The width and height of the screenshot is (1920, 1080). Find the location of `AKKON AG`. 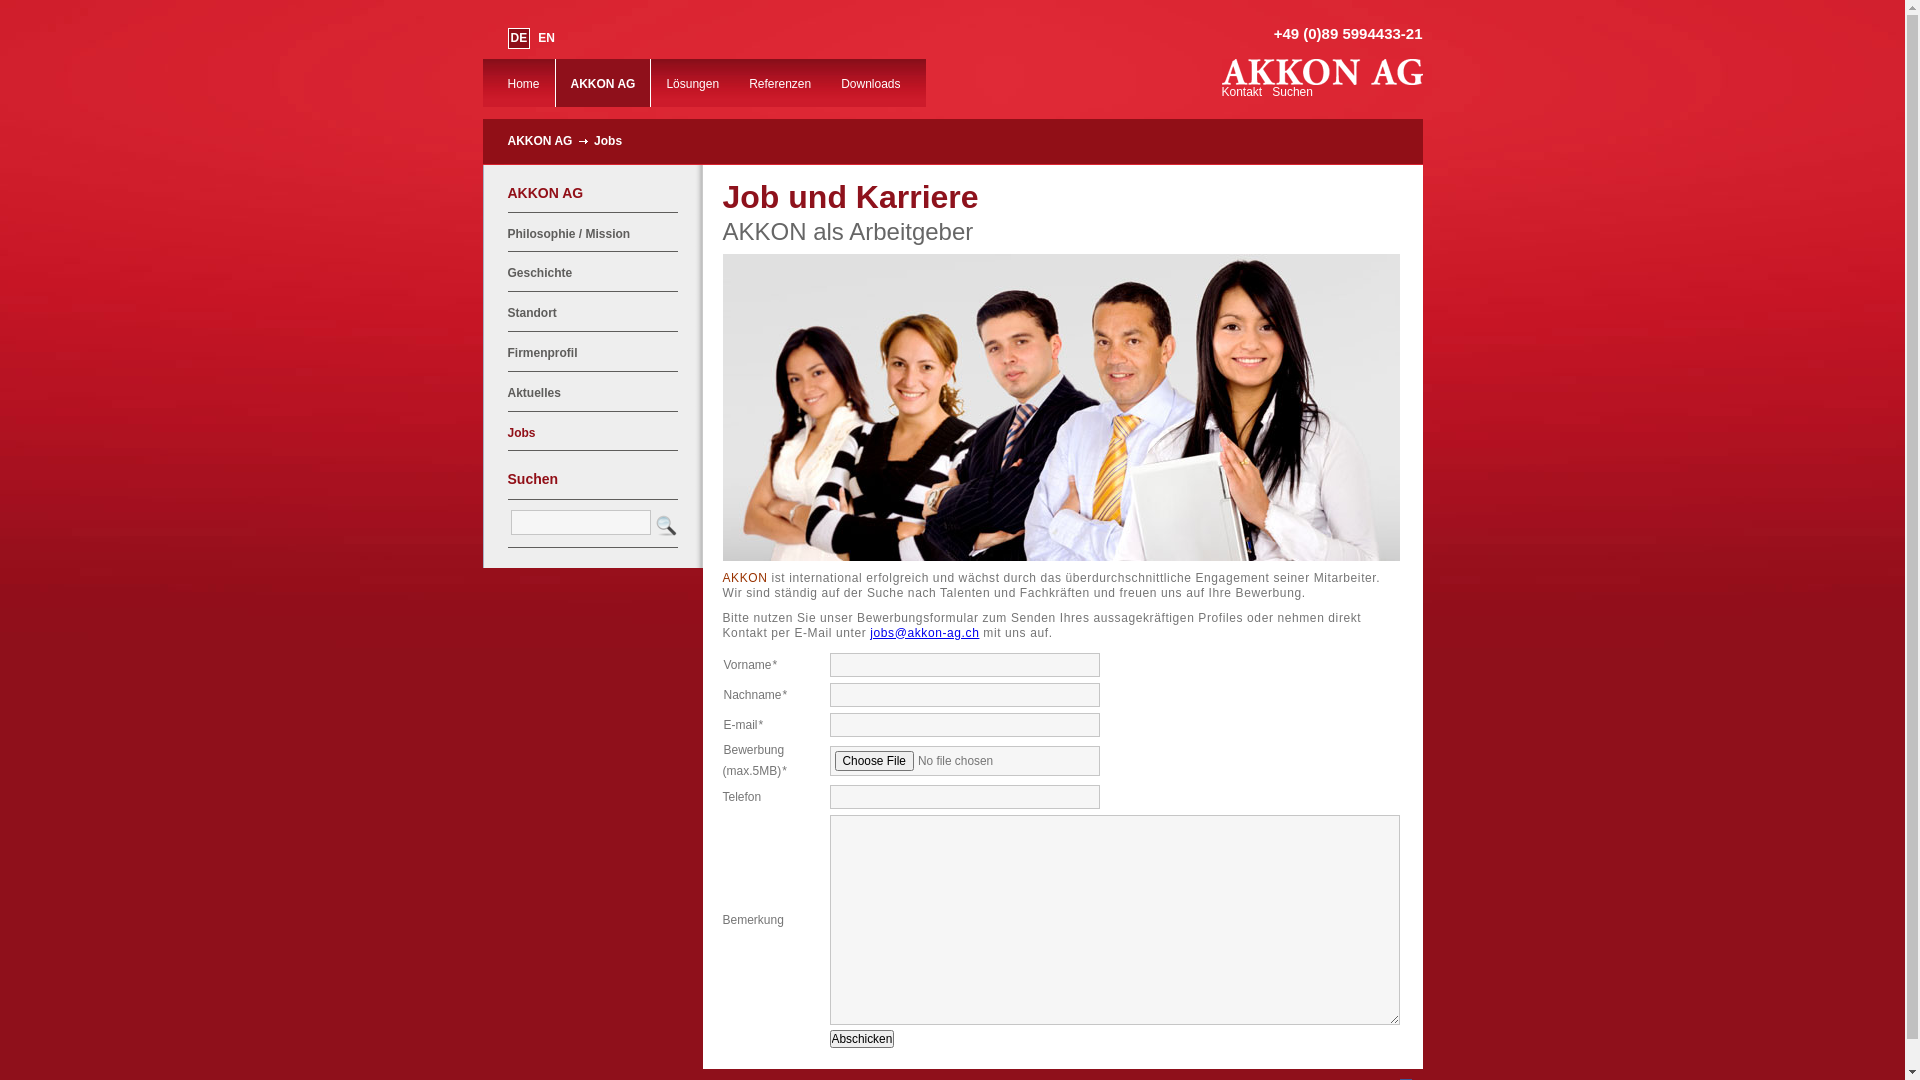

AKKON AG is located at coordinates (604, 83).